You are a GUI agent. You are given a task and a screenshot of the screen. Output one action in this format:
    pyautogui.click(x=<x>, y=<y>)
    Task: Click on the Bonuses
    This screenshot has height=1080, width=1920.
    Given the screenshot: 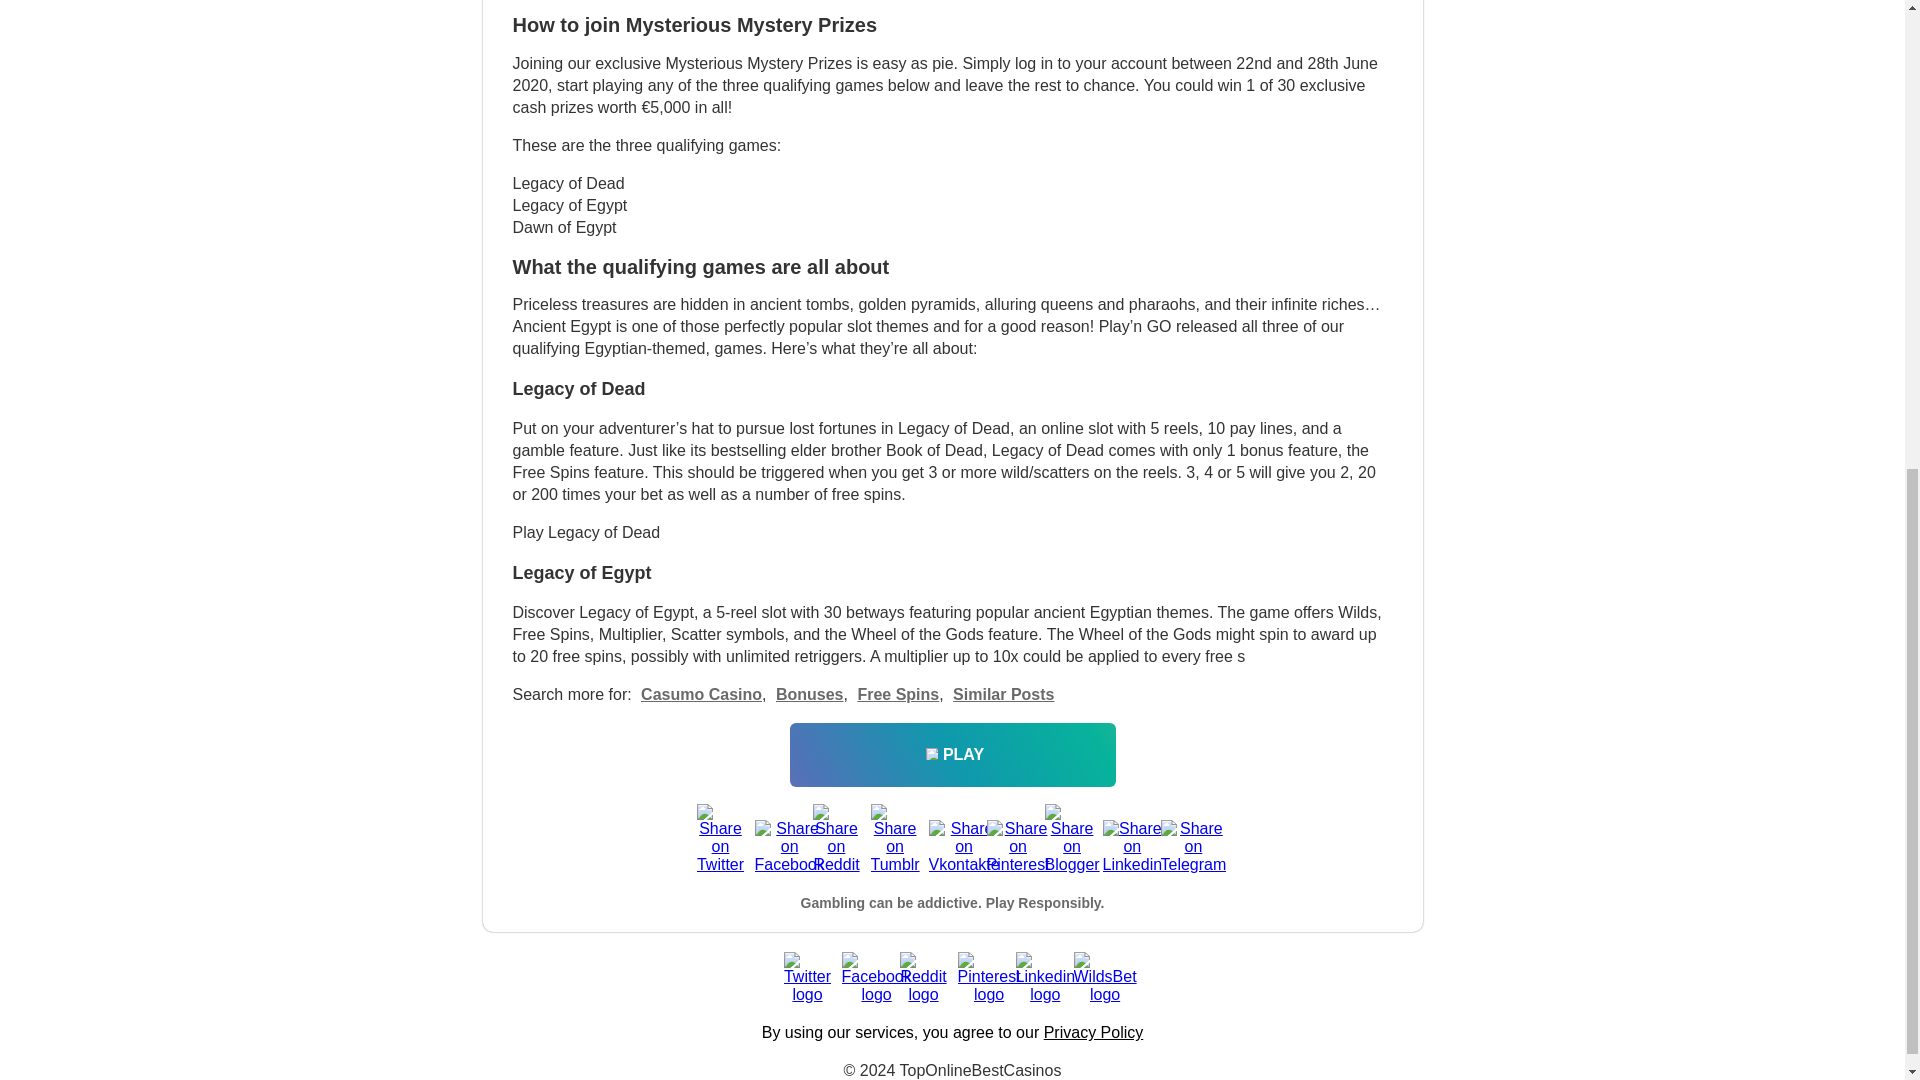 What is the action you would take?
    pyautogui.click(x=810, y=694)
    